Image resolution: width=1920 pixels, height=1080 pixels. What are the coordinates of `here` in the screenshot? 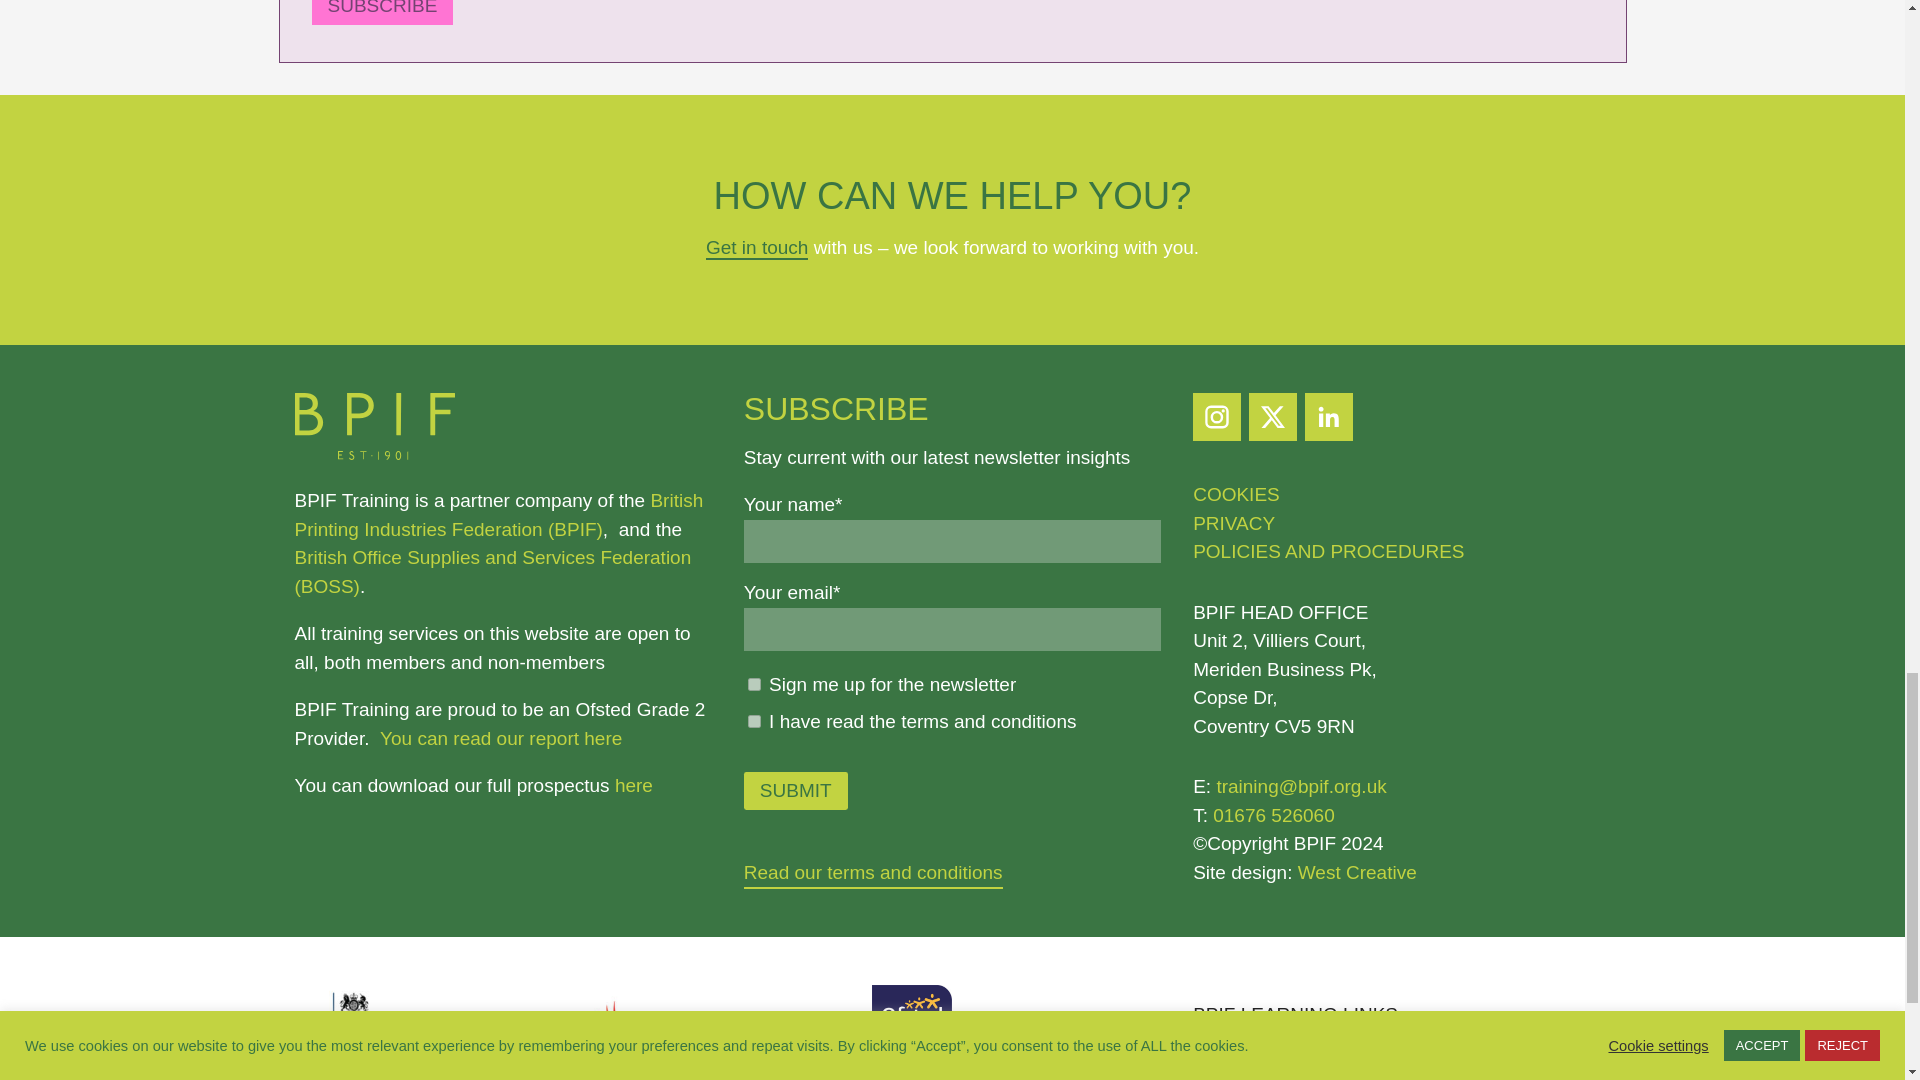 It's located at (633, 785).